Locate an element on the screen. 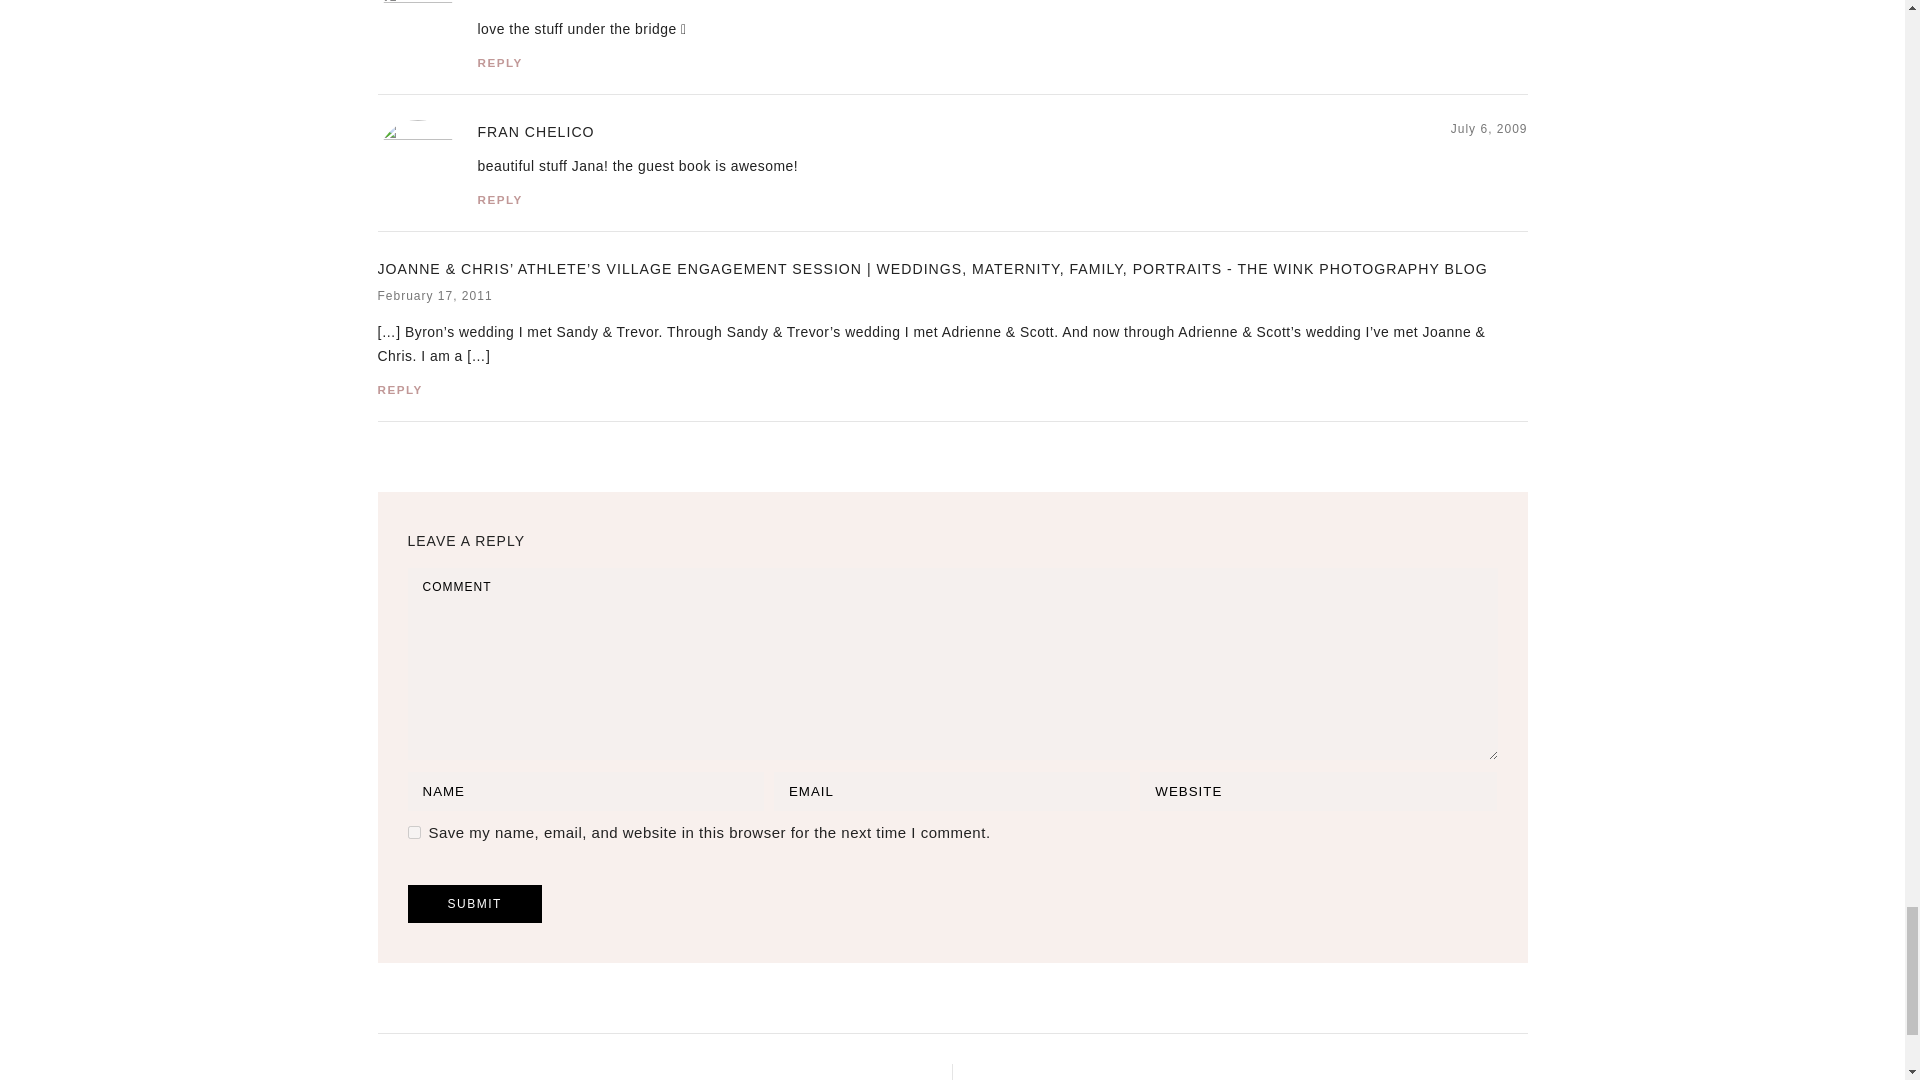 Image resolution: width=1920 pixels, height=1080 pixels. yes is located at coordinates (414, 832).